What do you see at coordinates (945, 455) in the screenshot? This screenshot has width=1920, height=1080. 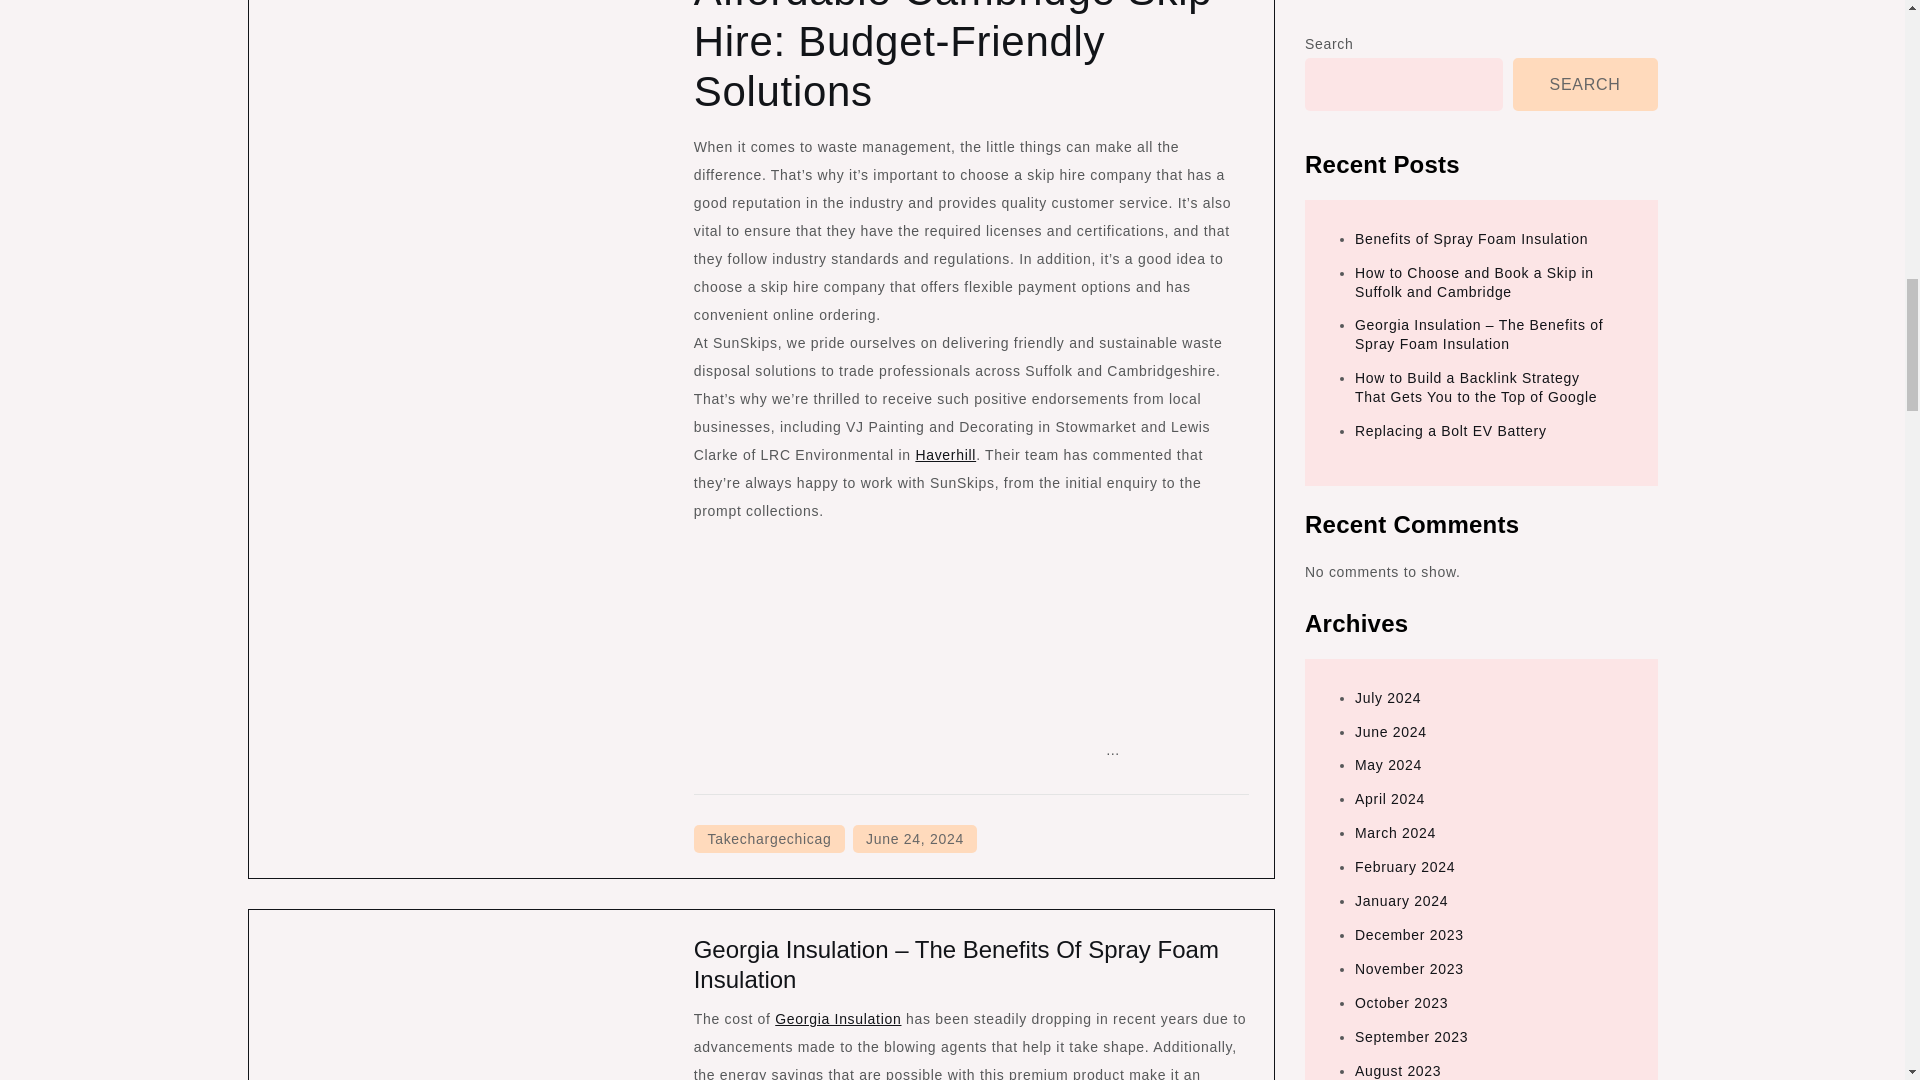 I see `Haverhill` at bounding box center [945, 455].